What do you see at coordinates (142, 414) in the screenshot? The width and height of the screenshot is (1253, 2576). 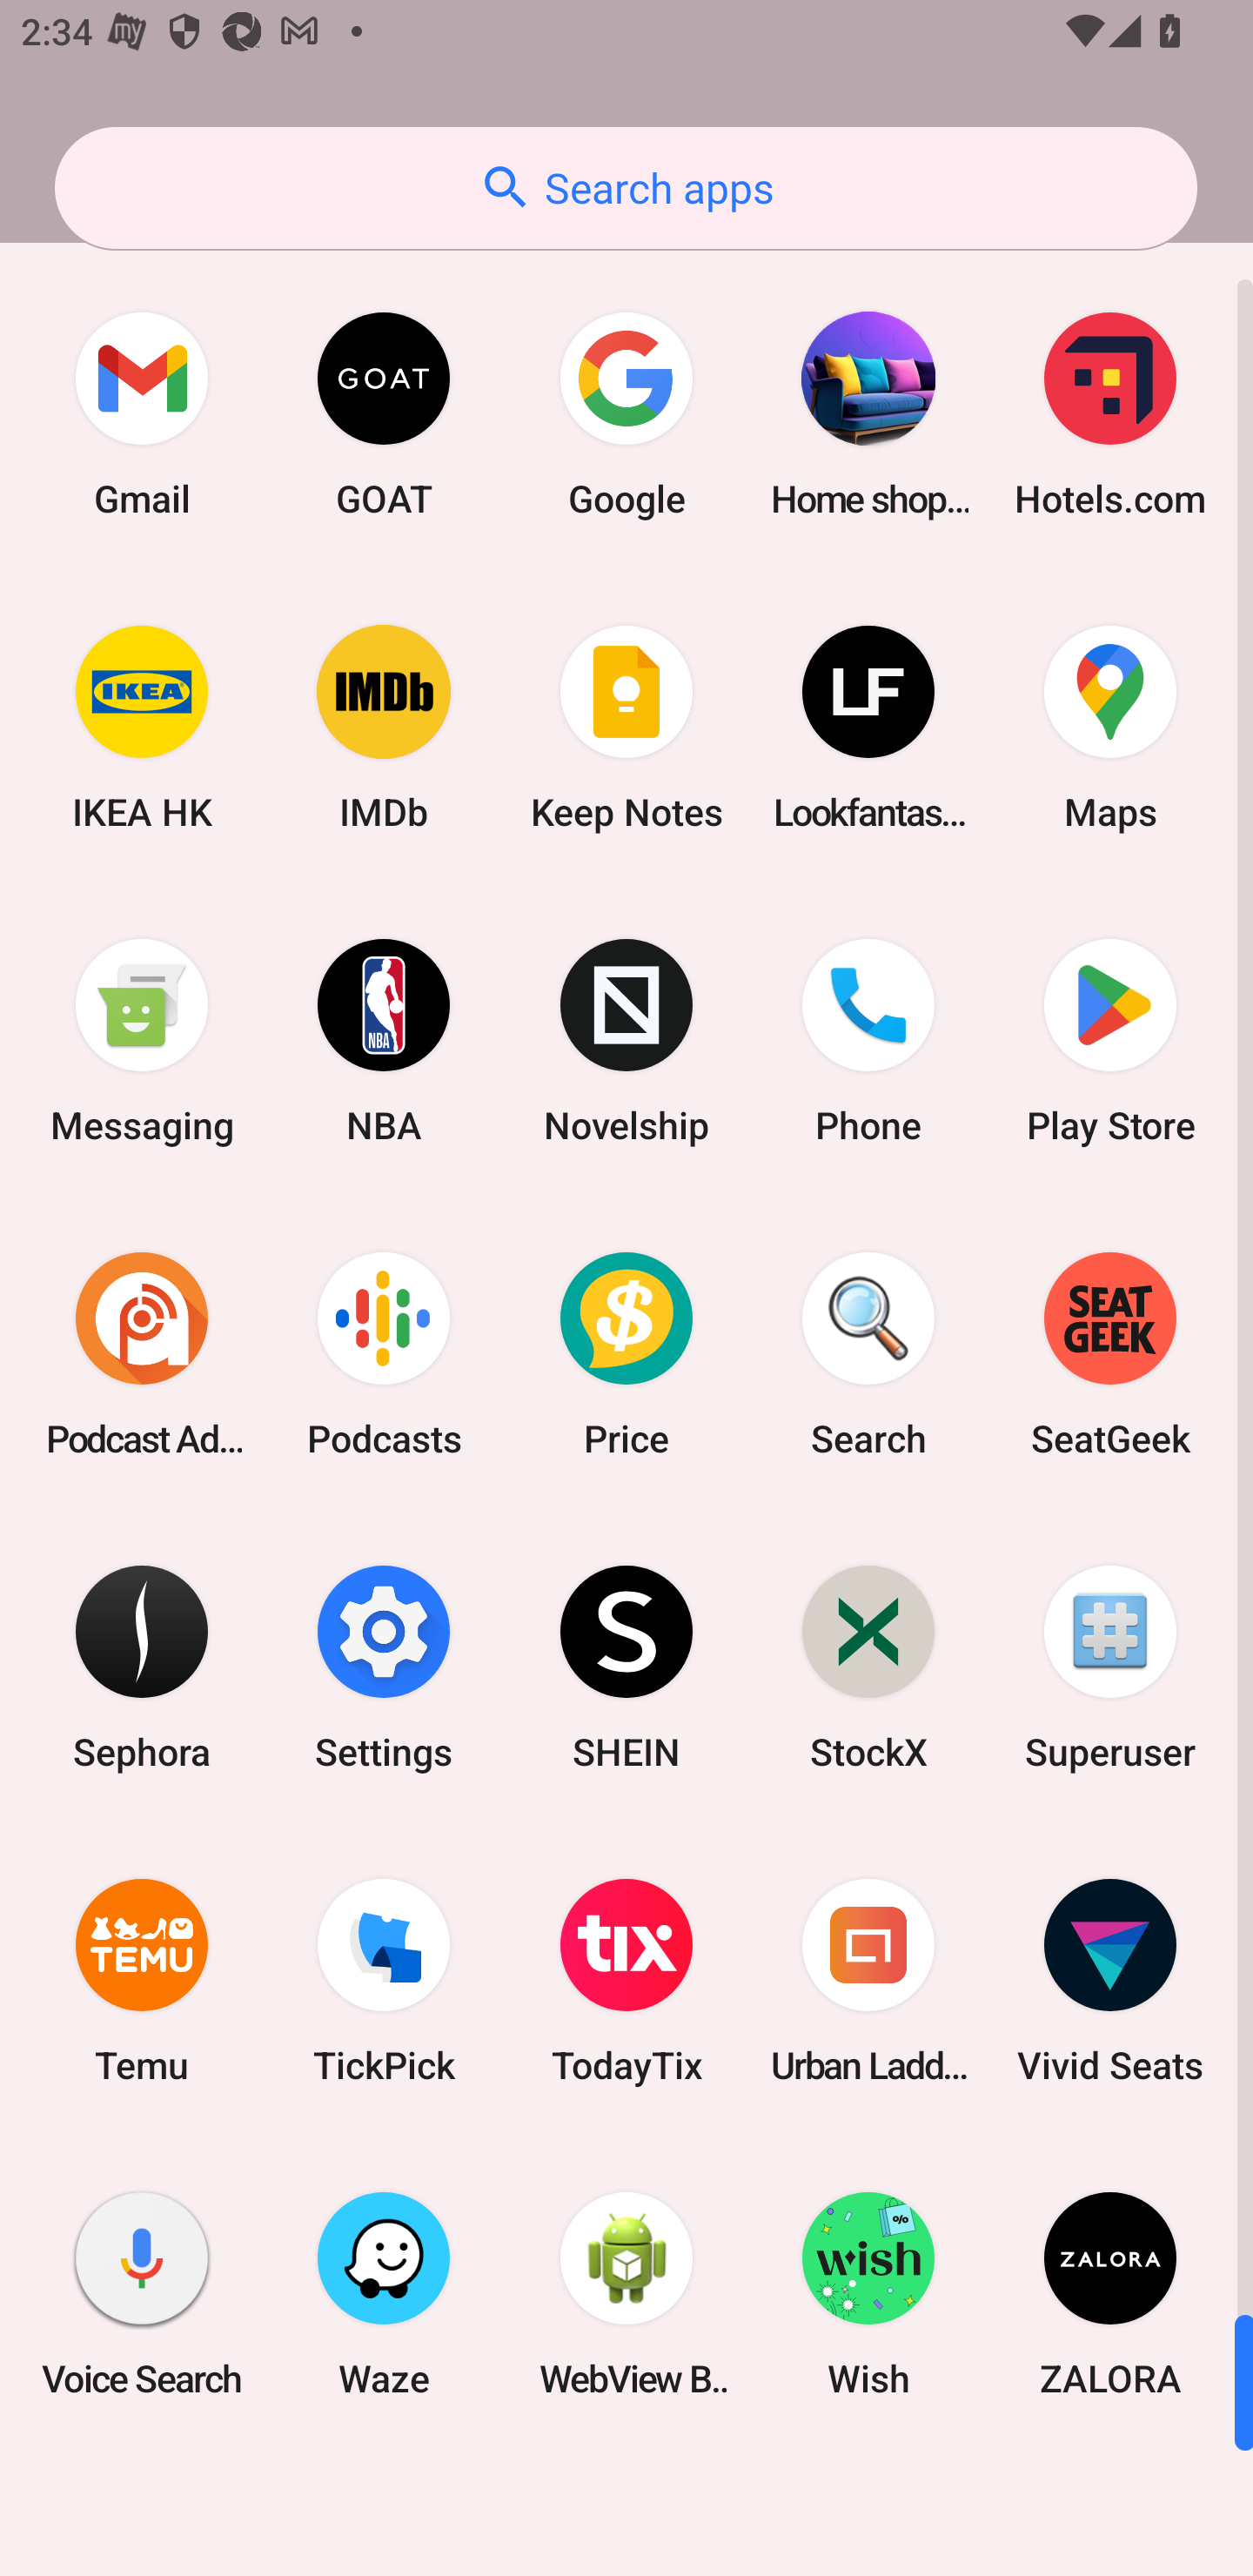 I see `Gmail` at bounding box center [142, 414].